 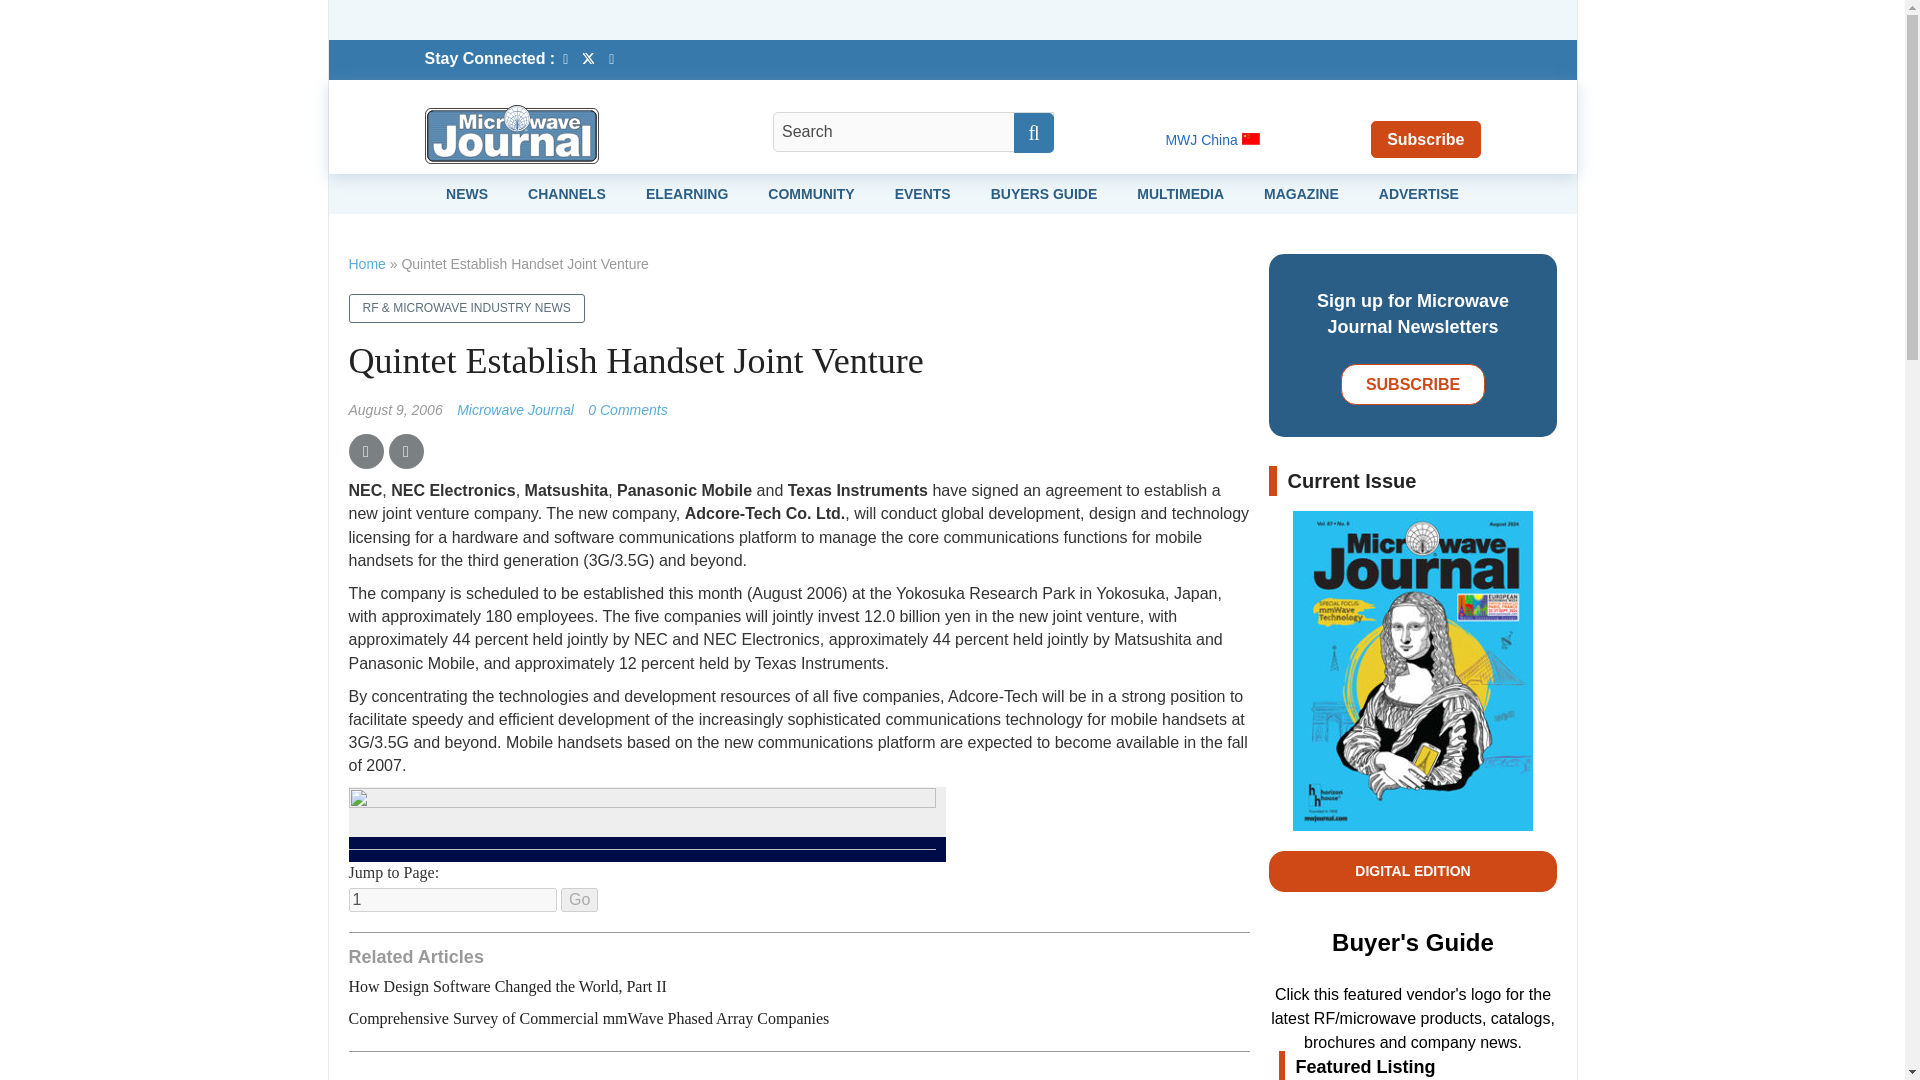 I want to click on How Design Software Changed the World, Part II, so click(x=506, y=986).